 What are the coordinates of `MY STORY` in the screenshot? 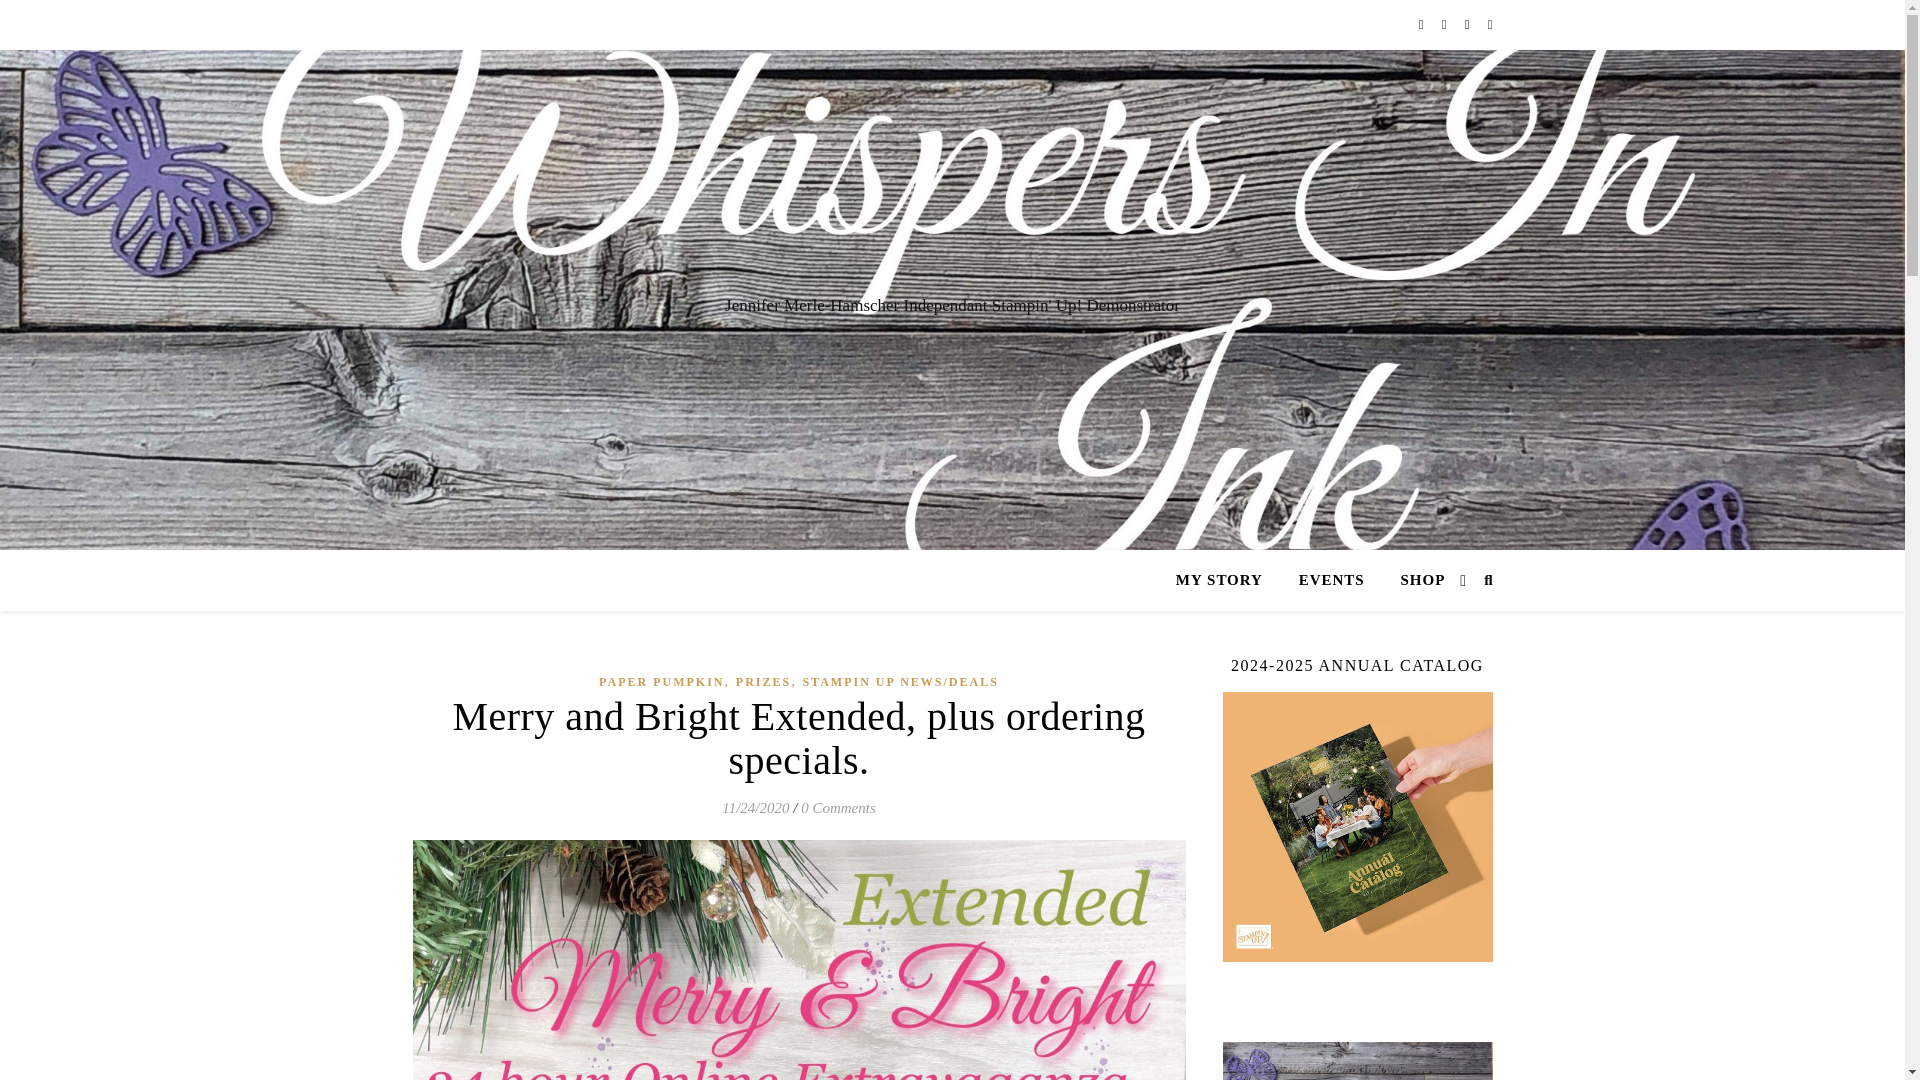 It's located at (1226, 580).